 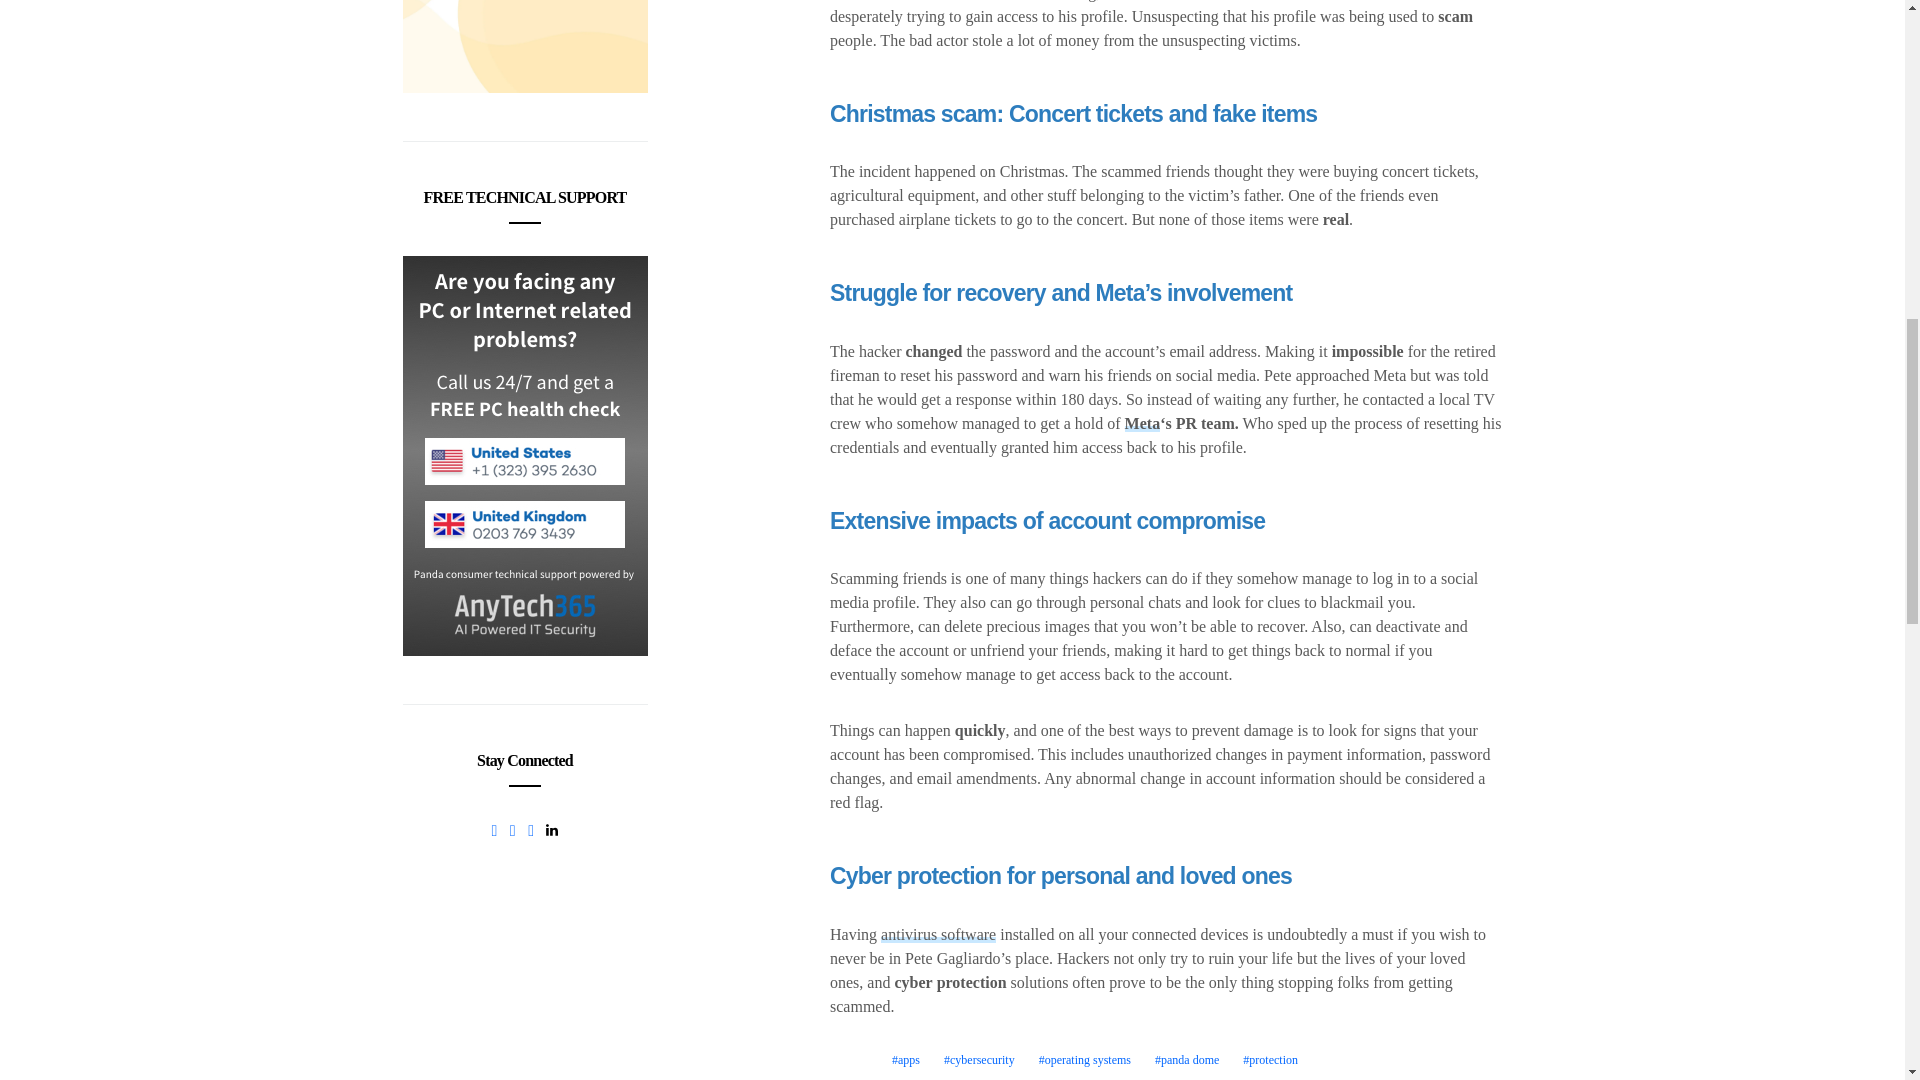 What do you see at coordinates (938, 934) in the screenshot?
I see `antivirus software` at bounding box center [938, 934].